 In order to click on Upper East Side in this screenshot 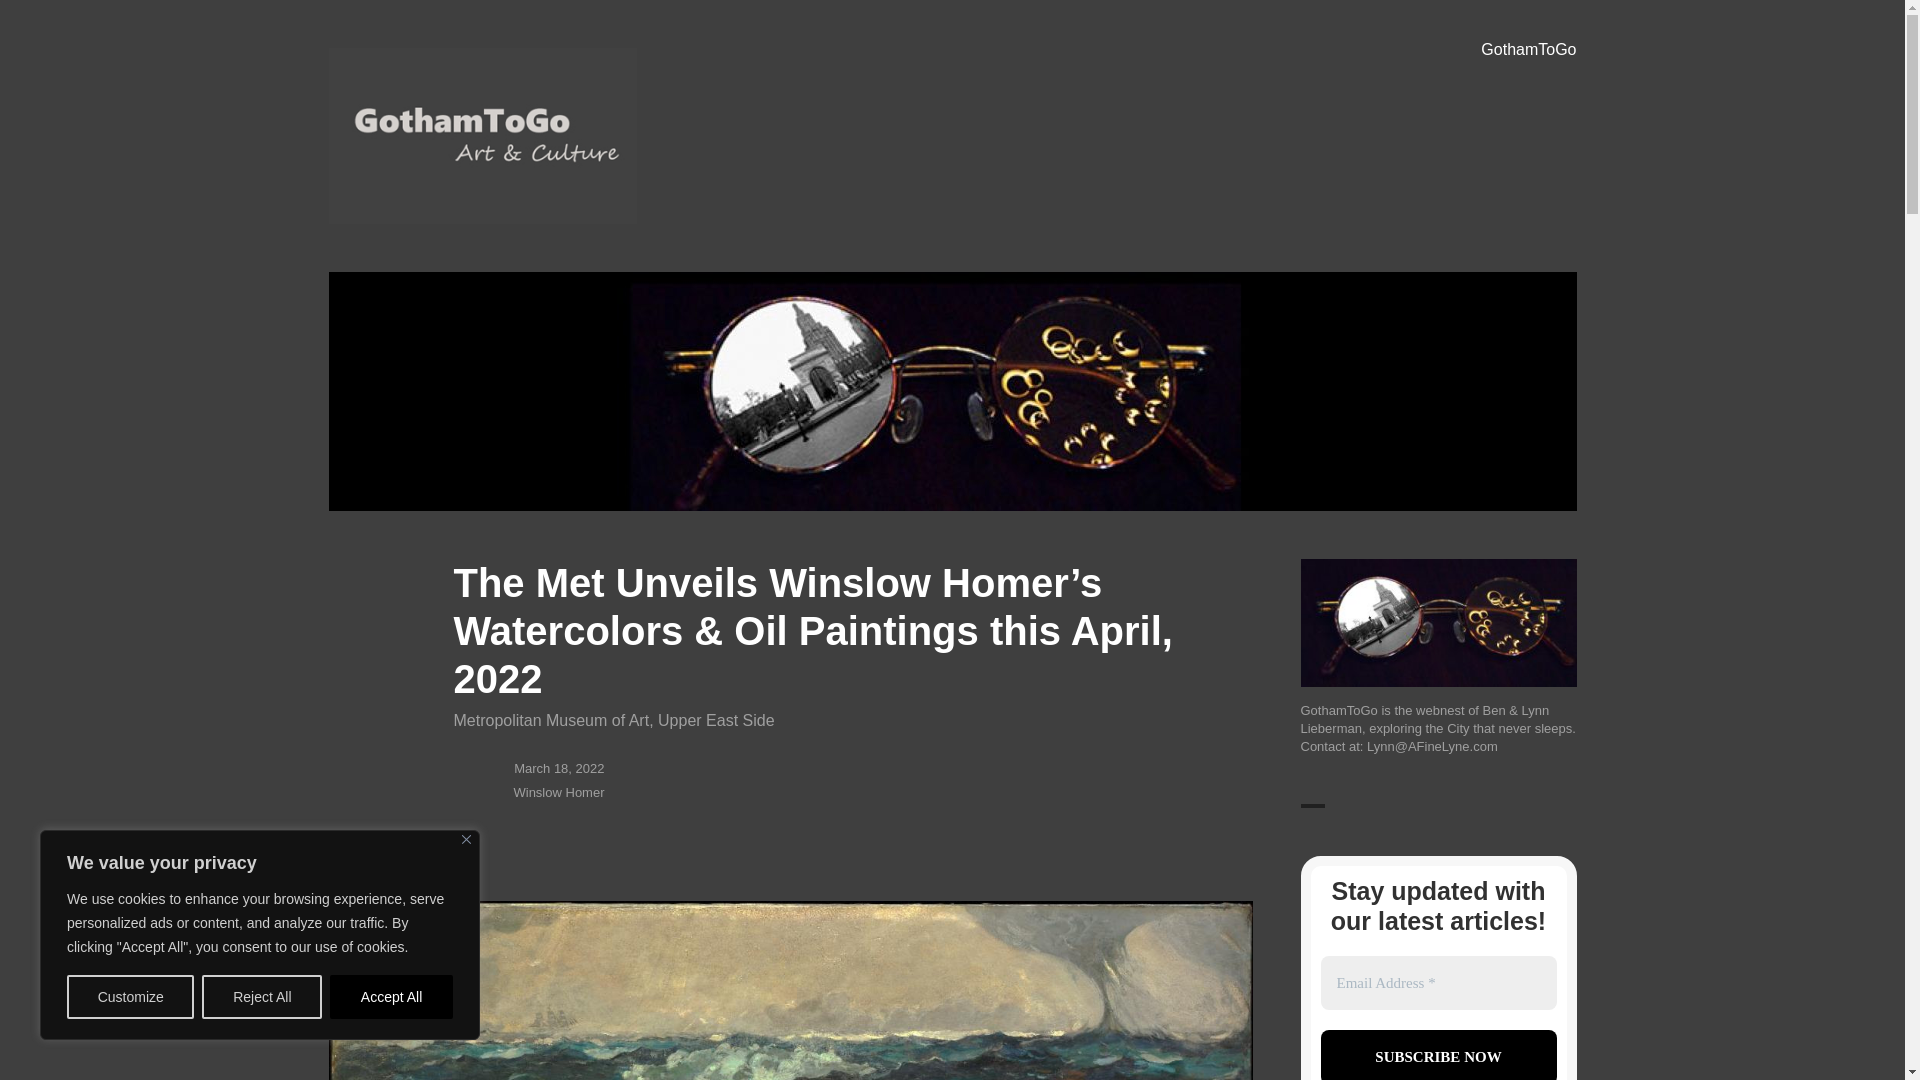, I will do `click(716, 720)`.